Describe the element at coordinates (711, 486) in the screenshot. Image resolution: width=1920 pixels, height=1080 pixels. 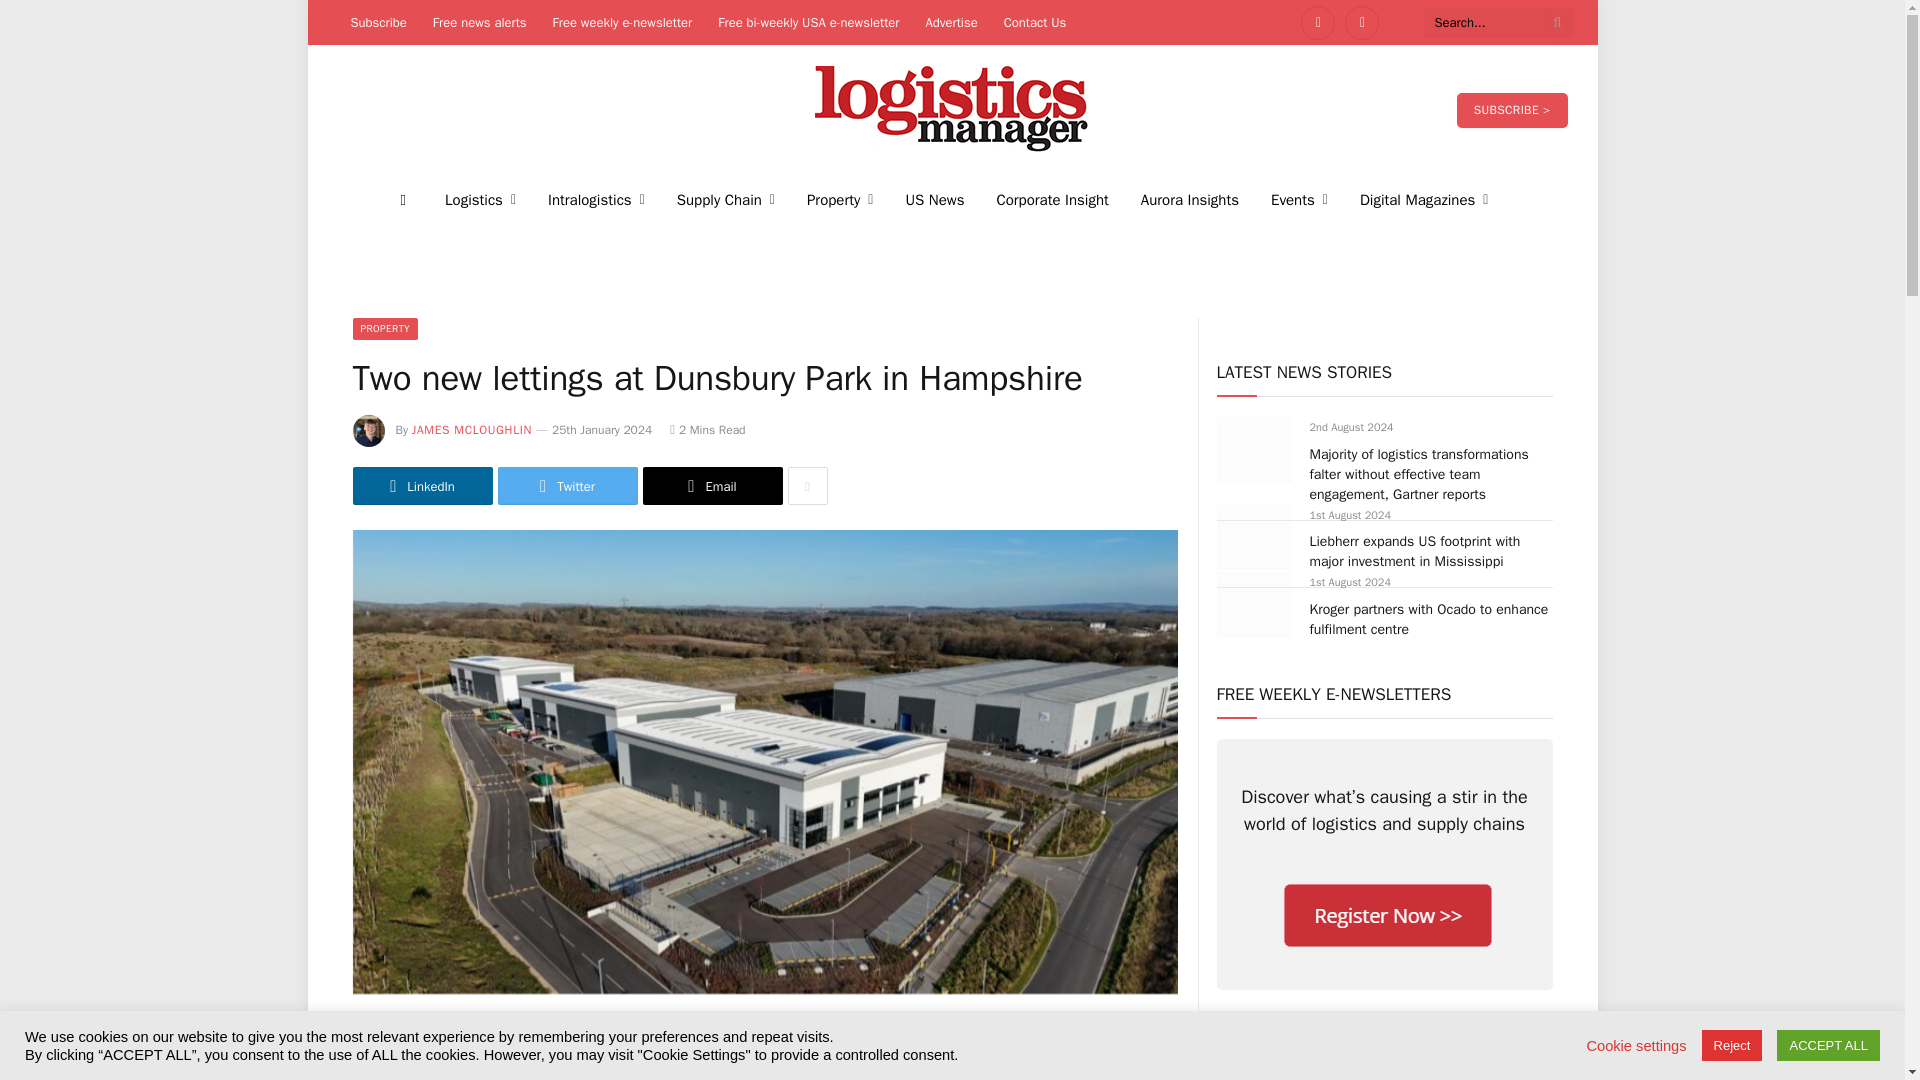
I see `Share via Email` at that location.